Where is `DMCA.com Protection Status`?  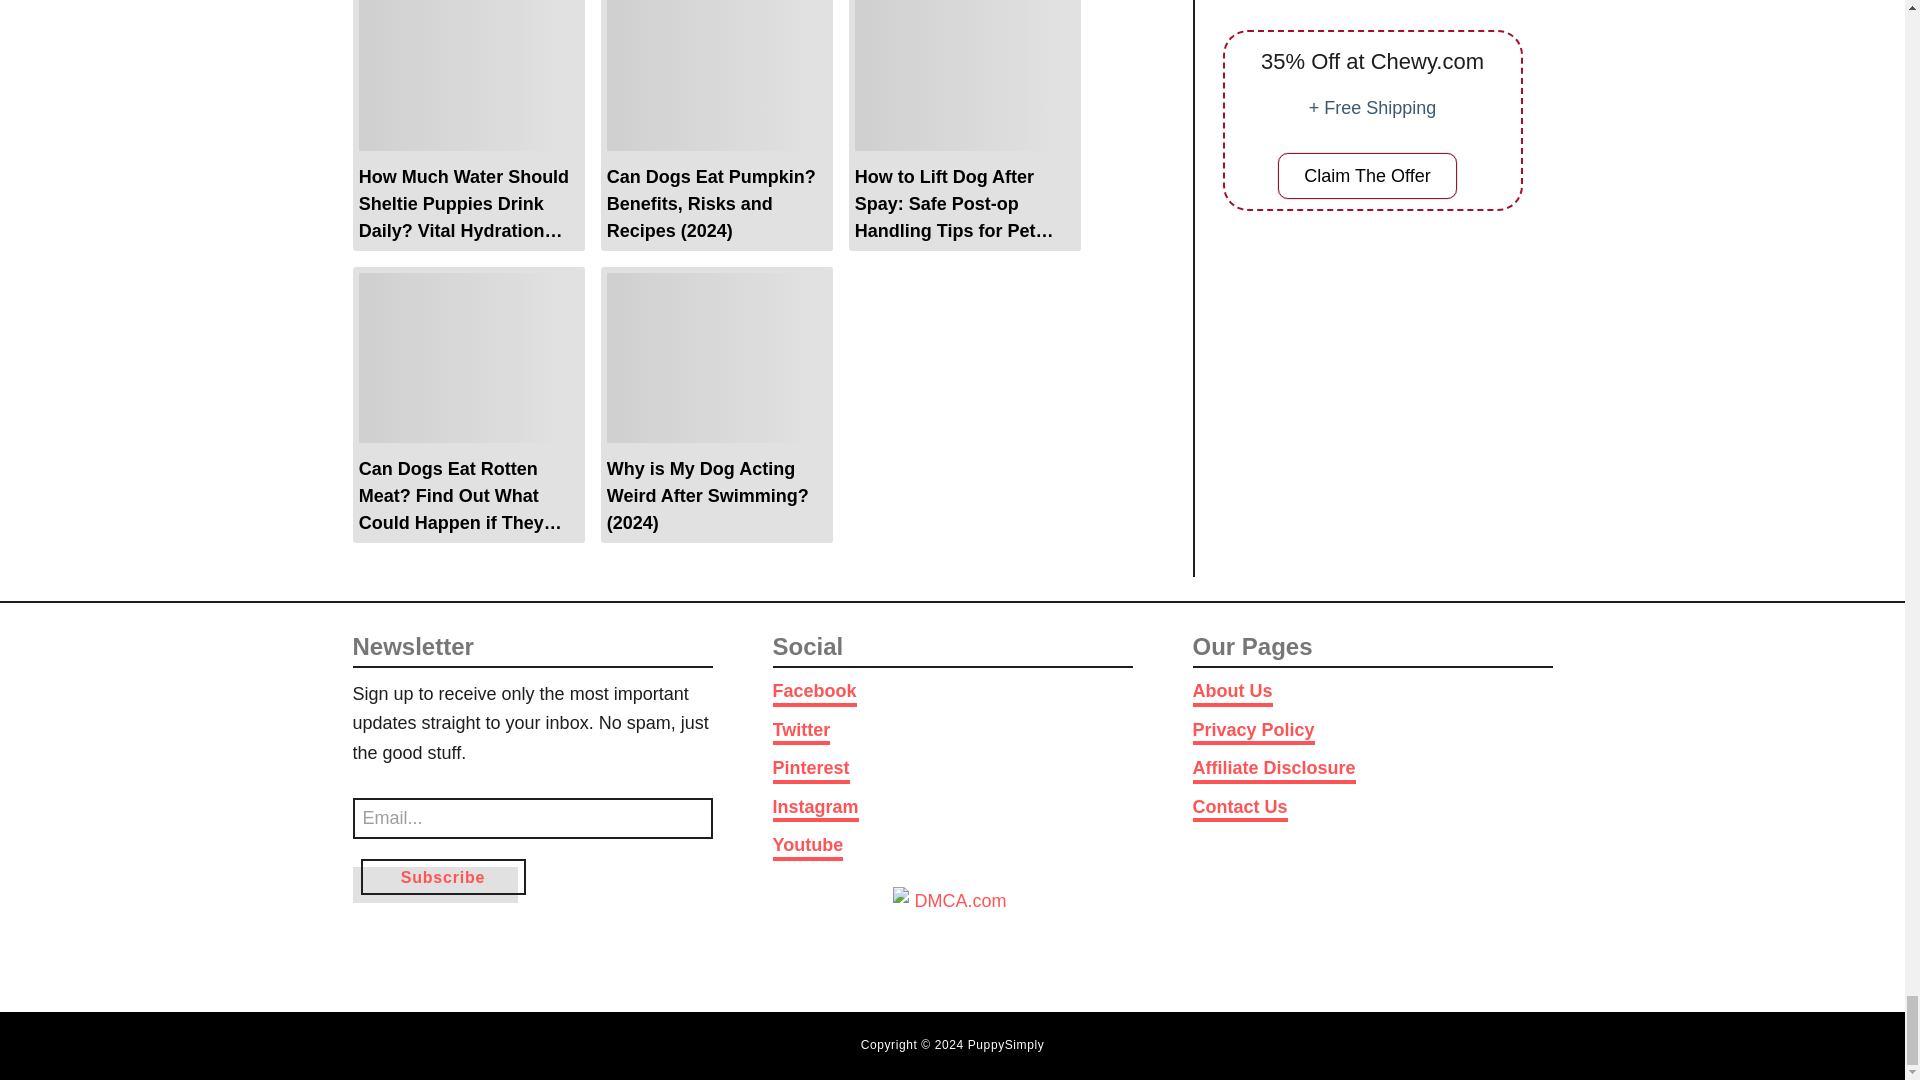 DMCA.com Protection Status is located at coordinates (952, 930).